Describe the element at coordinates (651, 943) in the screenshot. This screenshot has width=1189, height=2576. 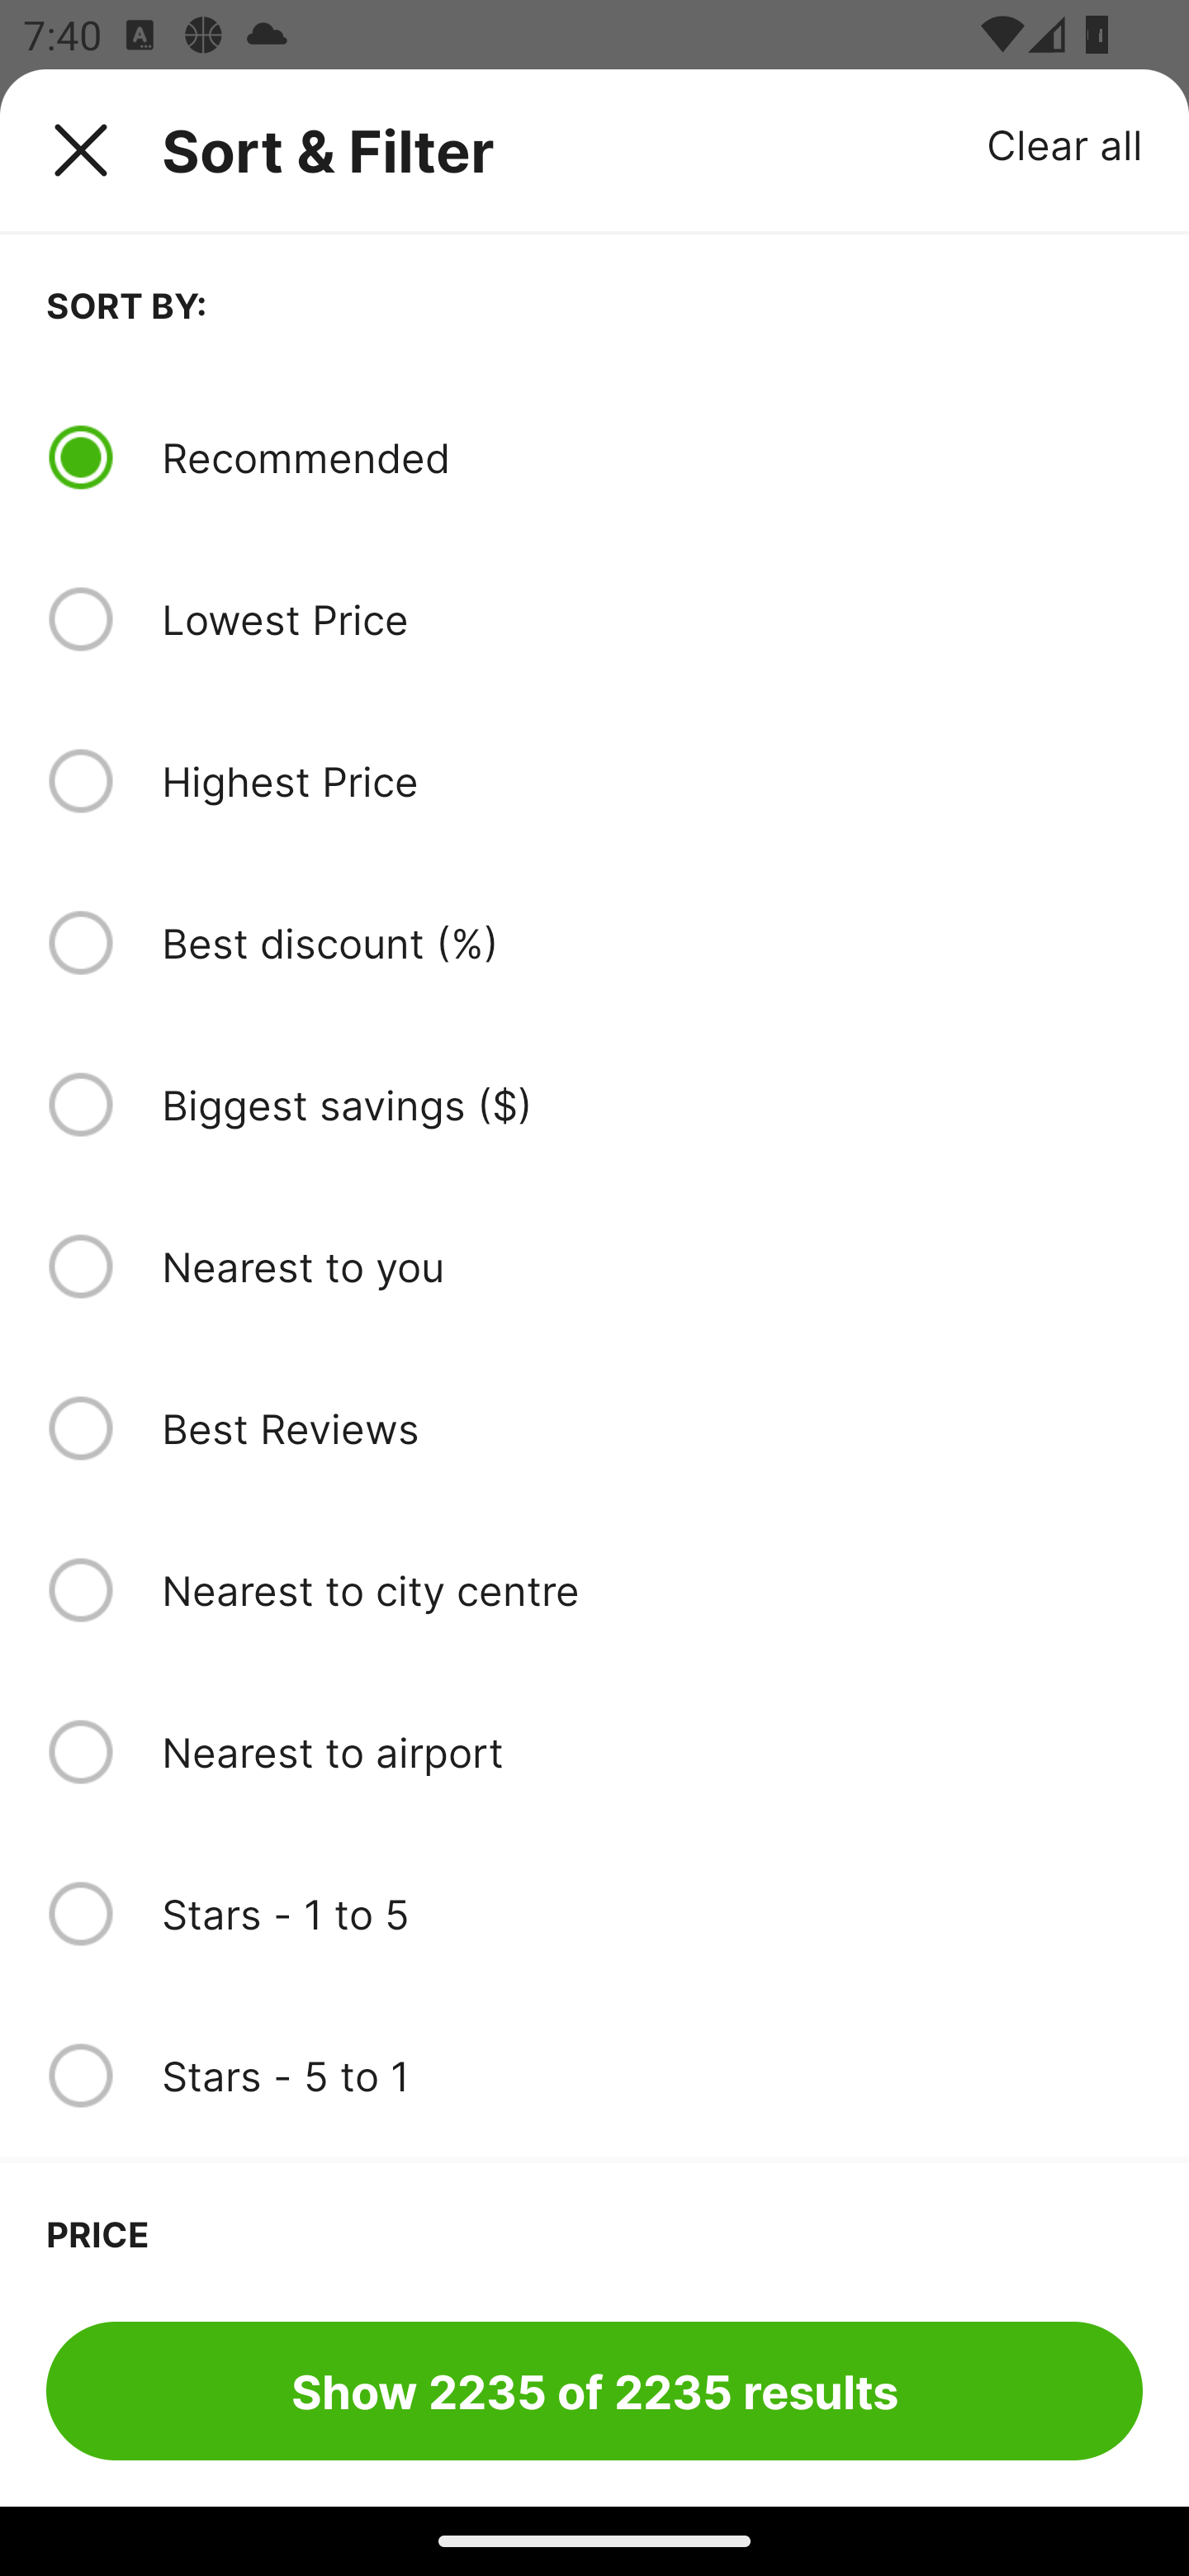
I see `Best discount (%)` at that location.